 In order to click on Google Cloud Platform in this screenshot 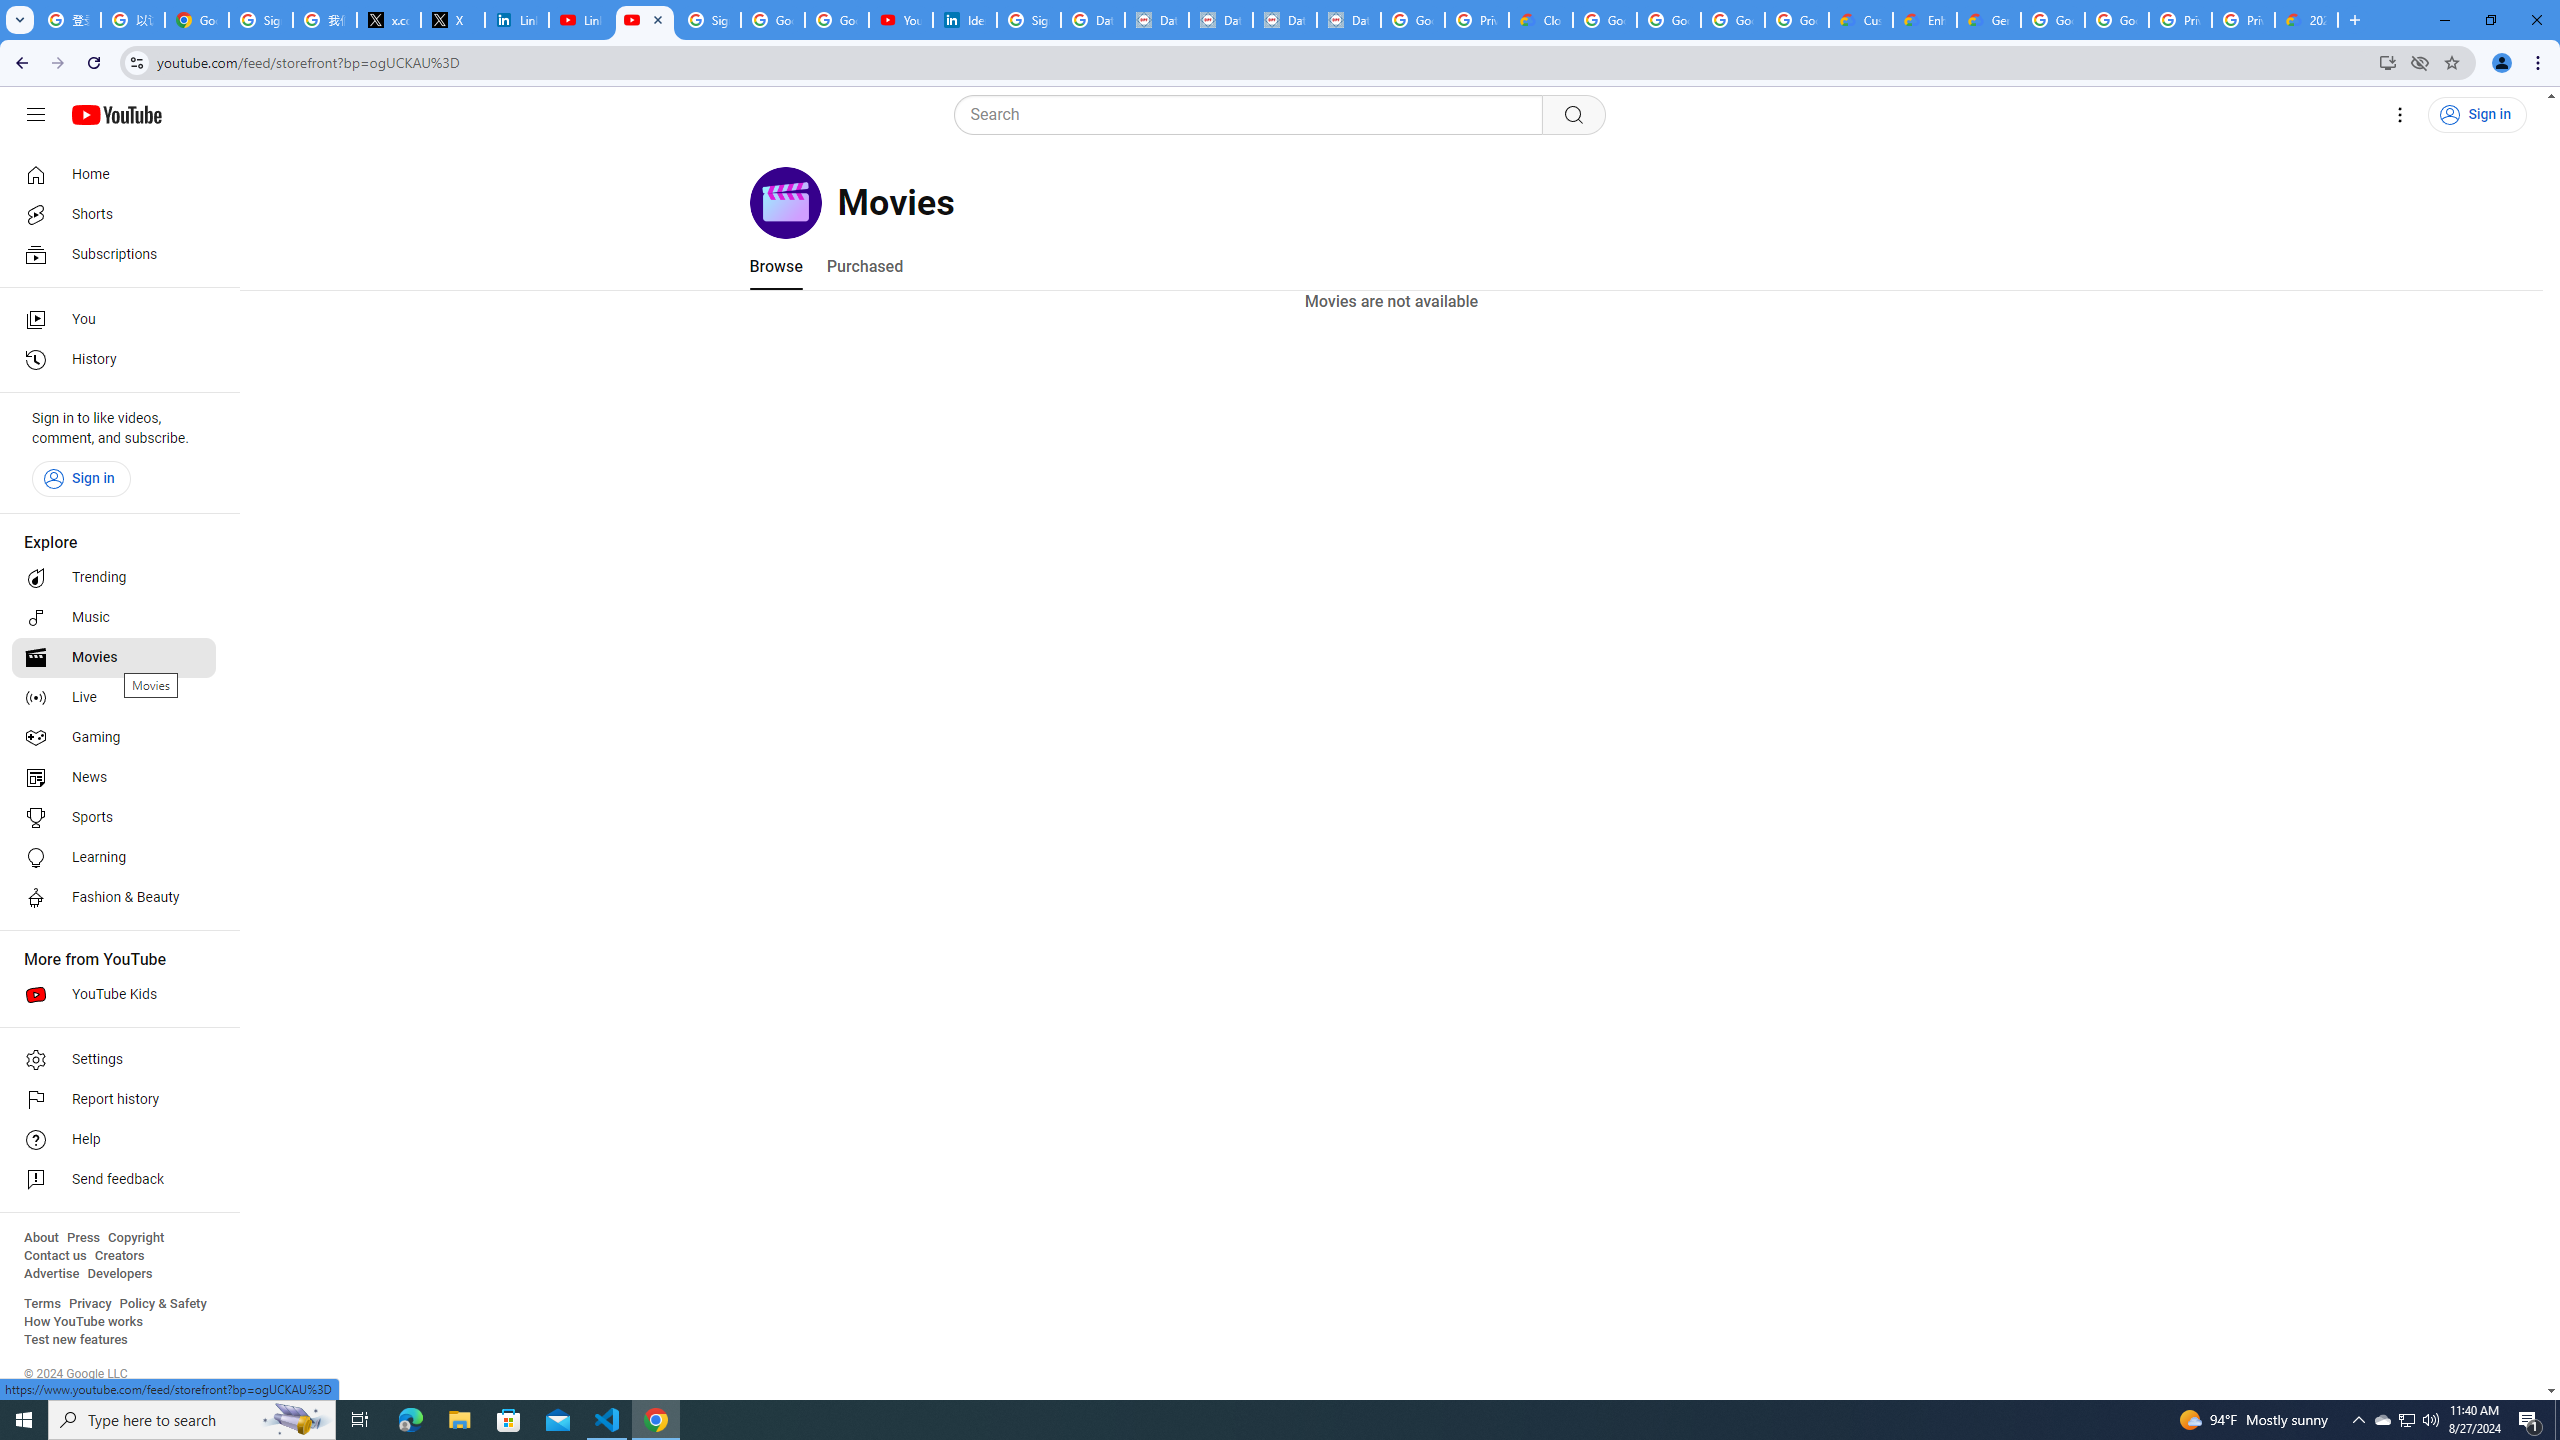, I will do `click(2053, 20)`.